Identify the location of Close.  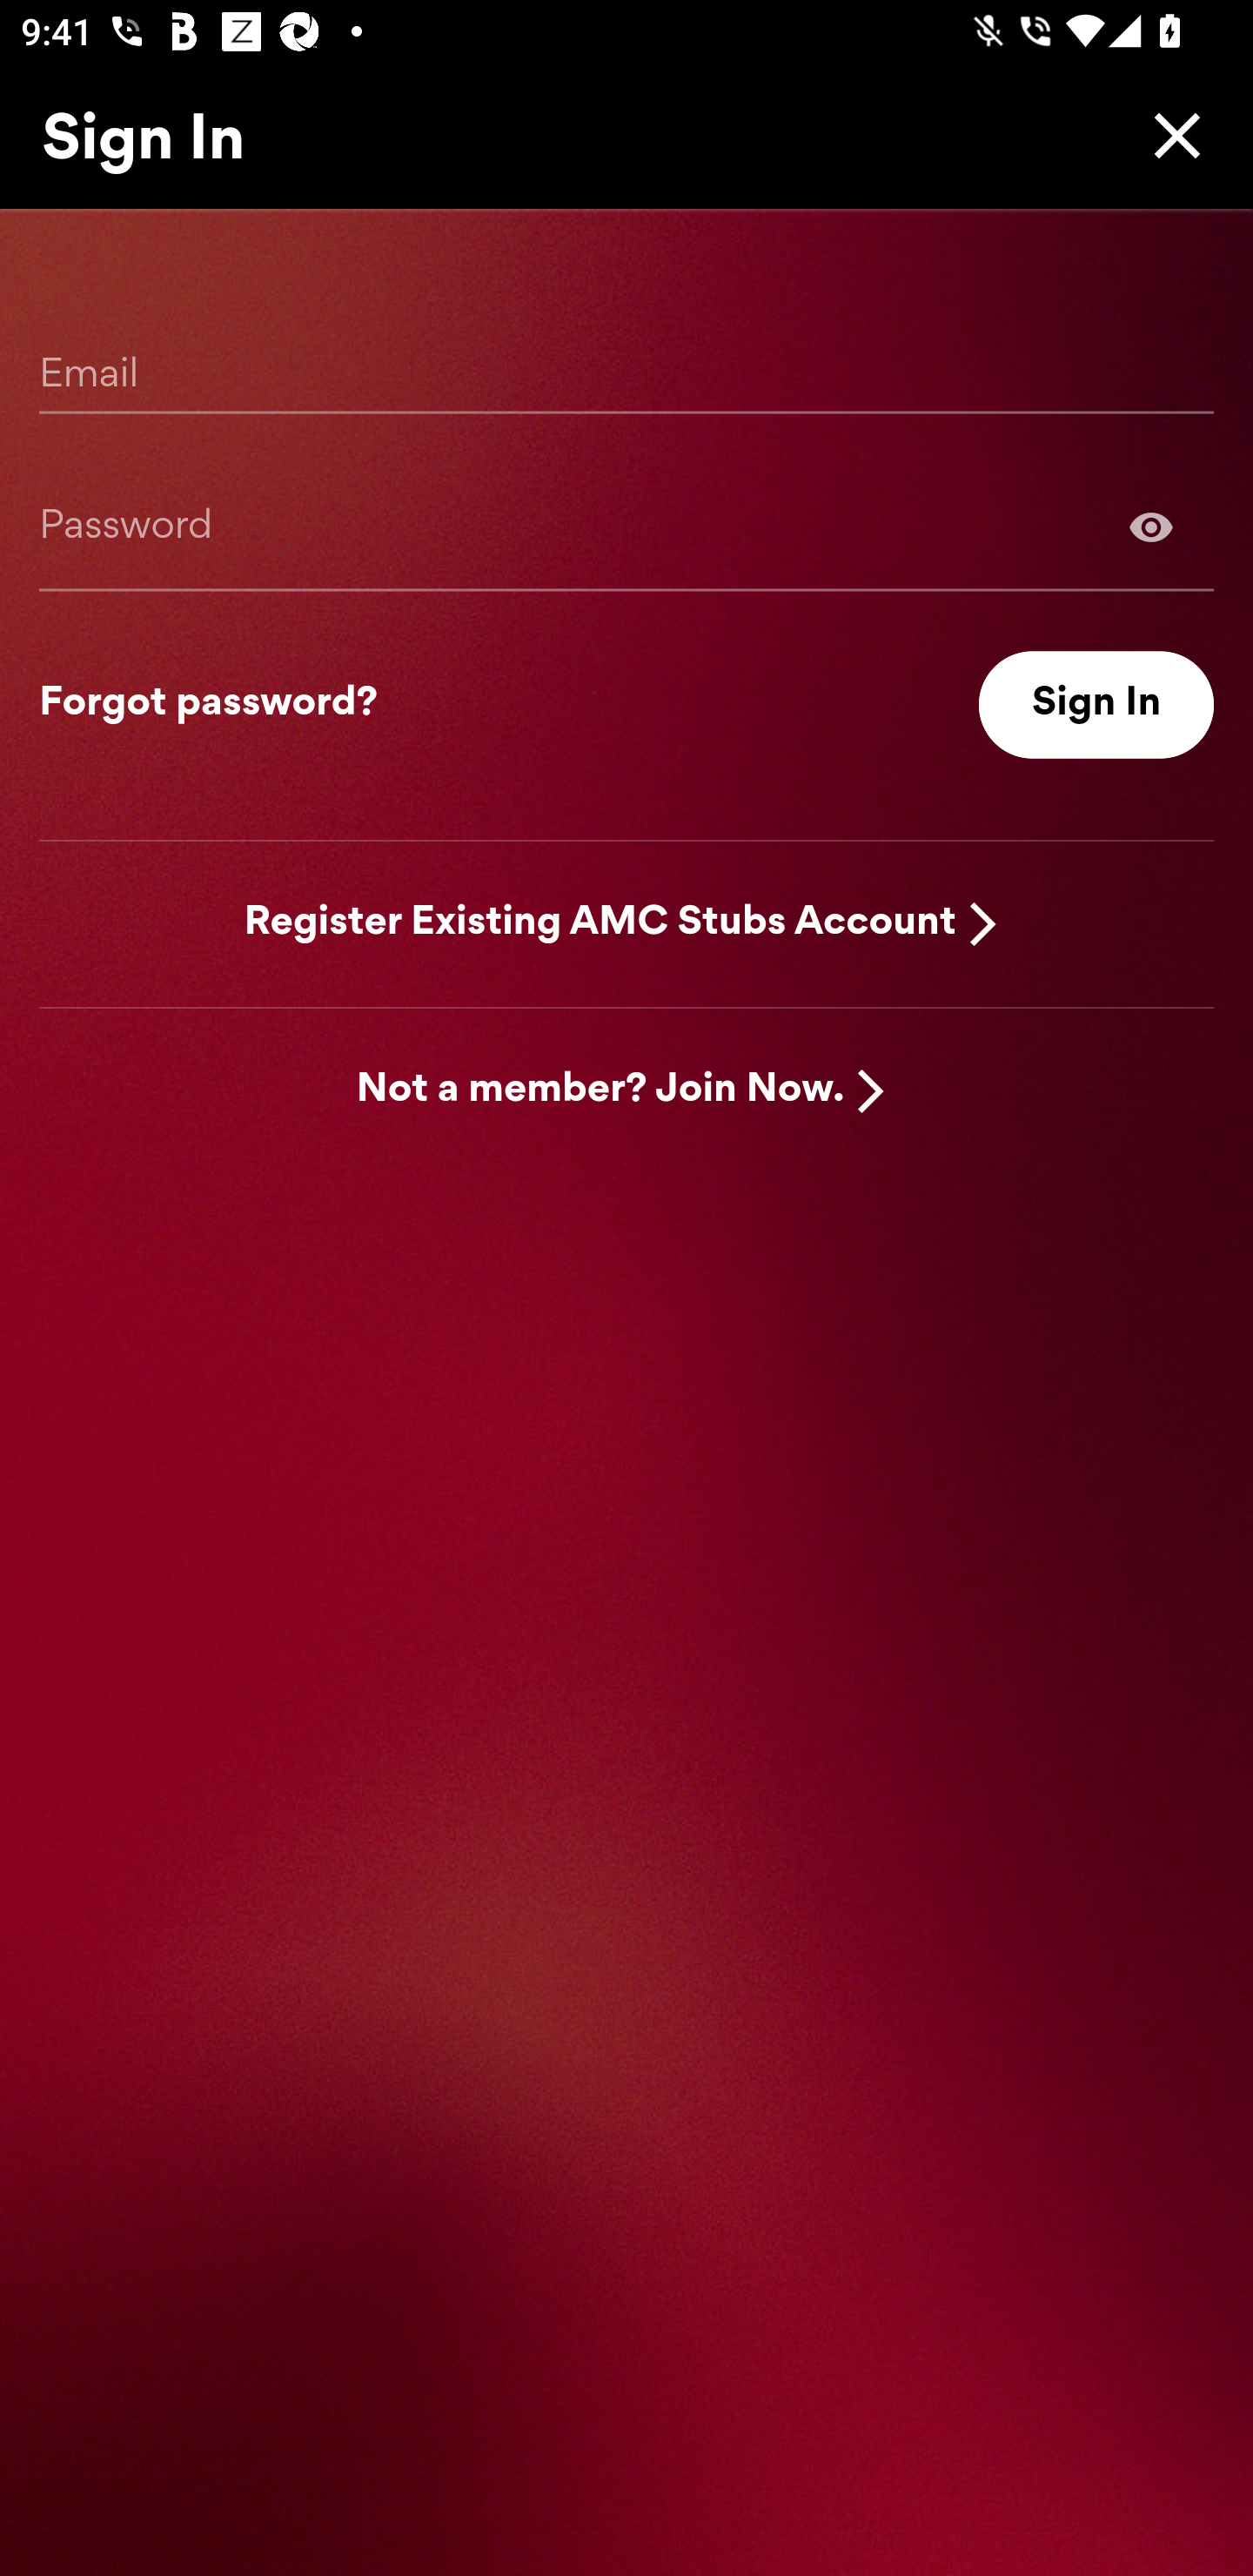
(1169, 135).